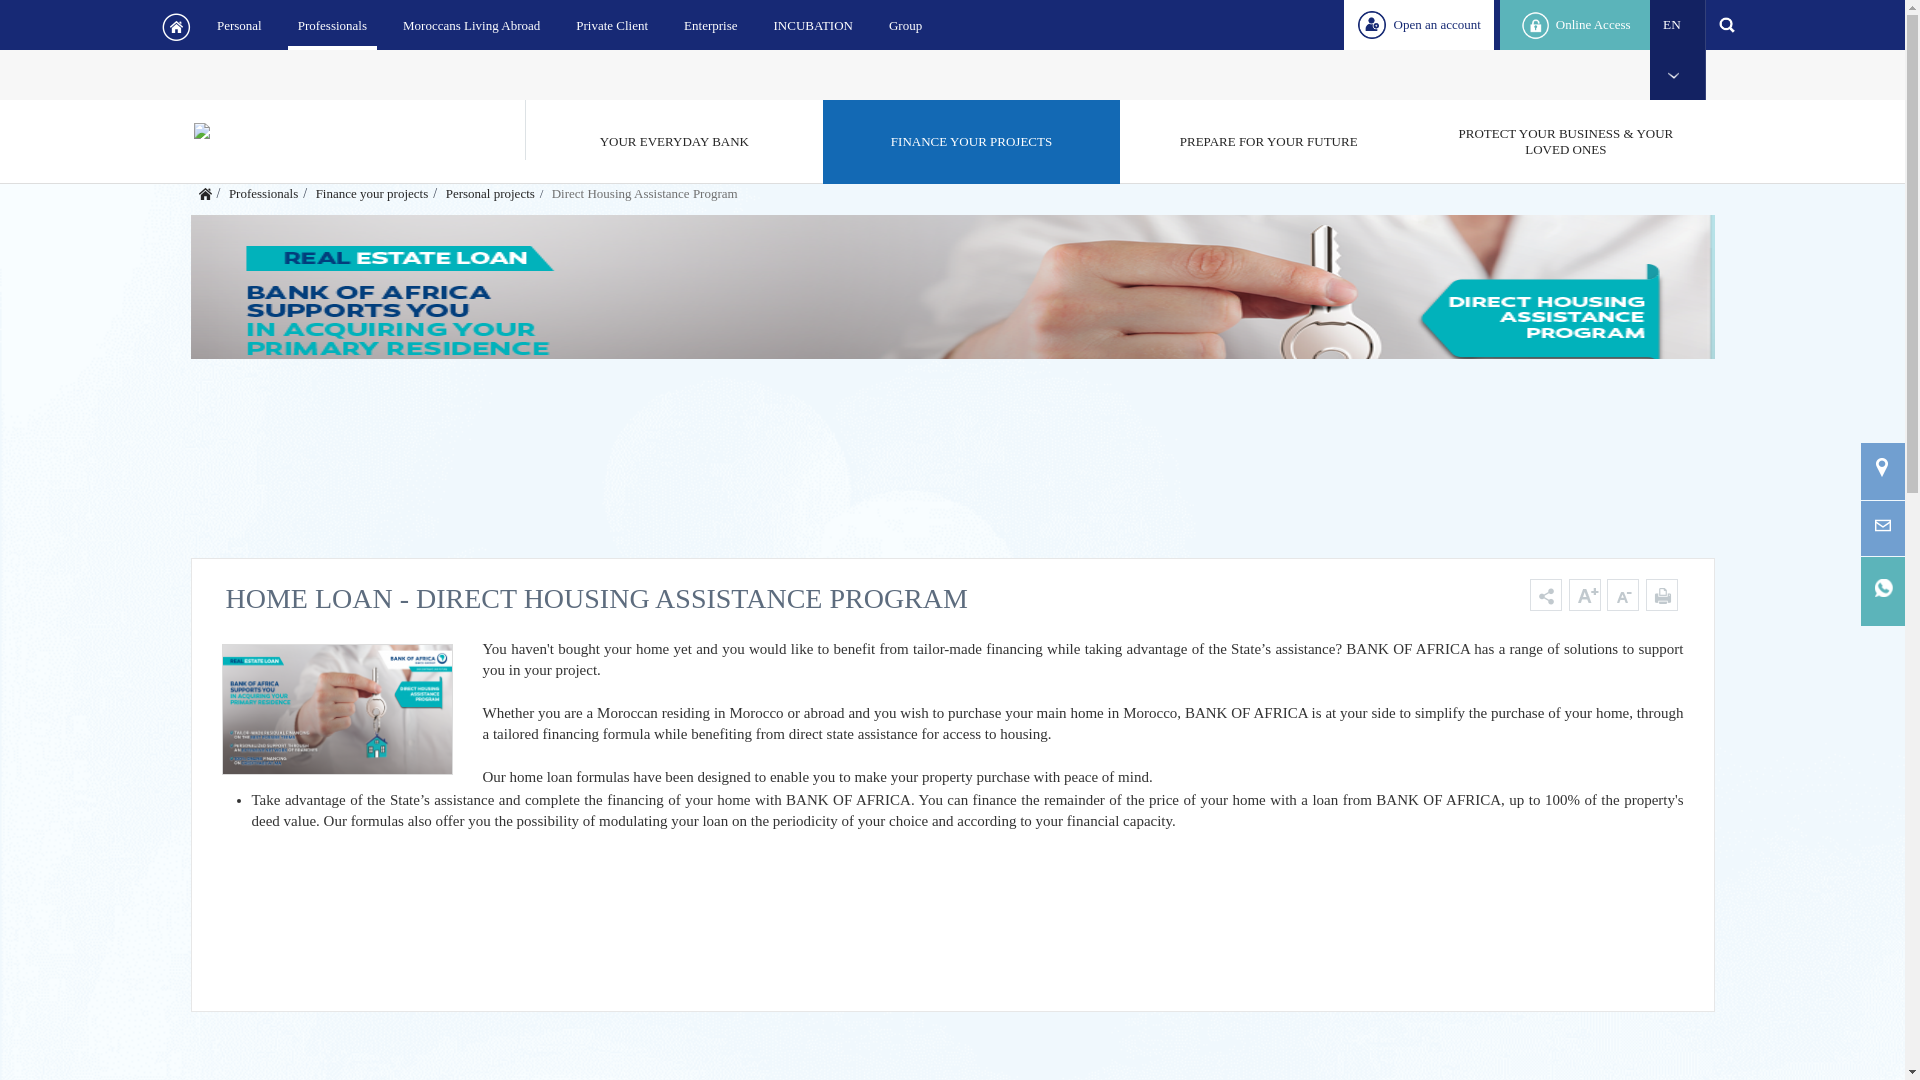 This screenshot has height=1080, width=1920. Describe the element at coordinates (471, 24) in the screenshot. I see `Moroccans Living Abroad` at that location.